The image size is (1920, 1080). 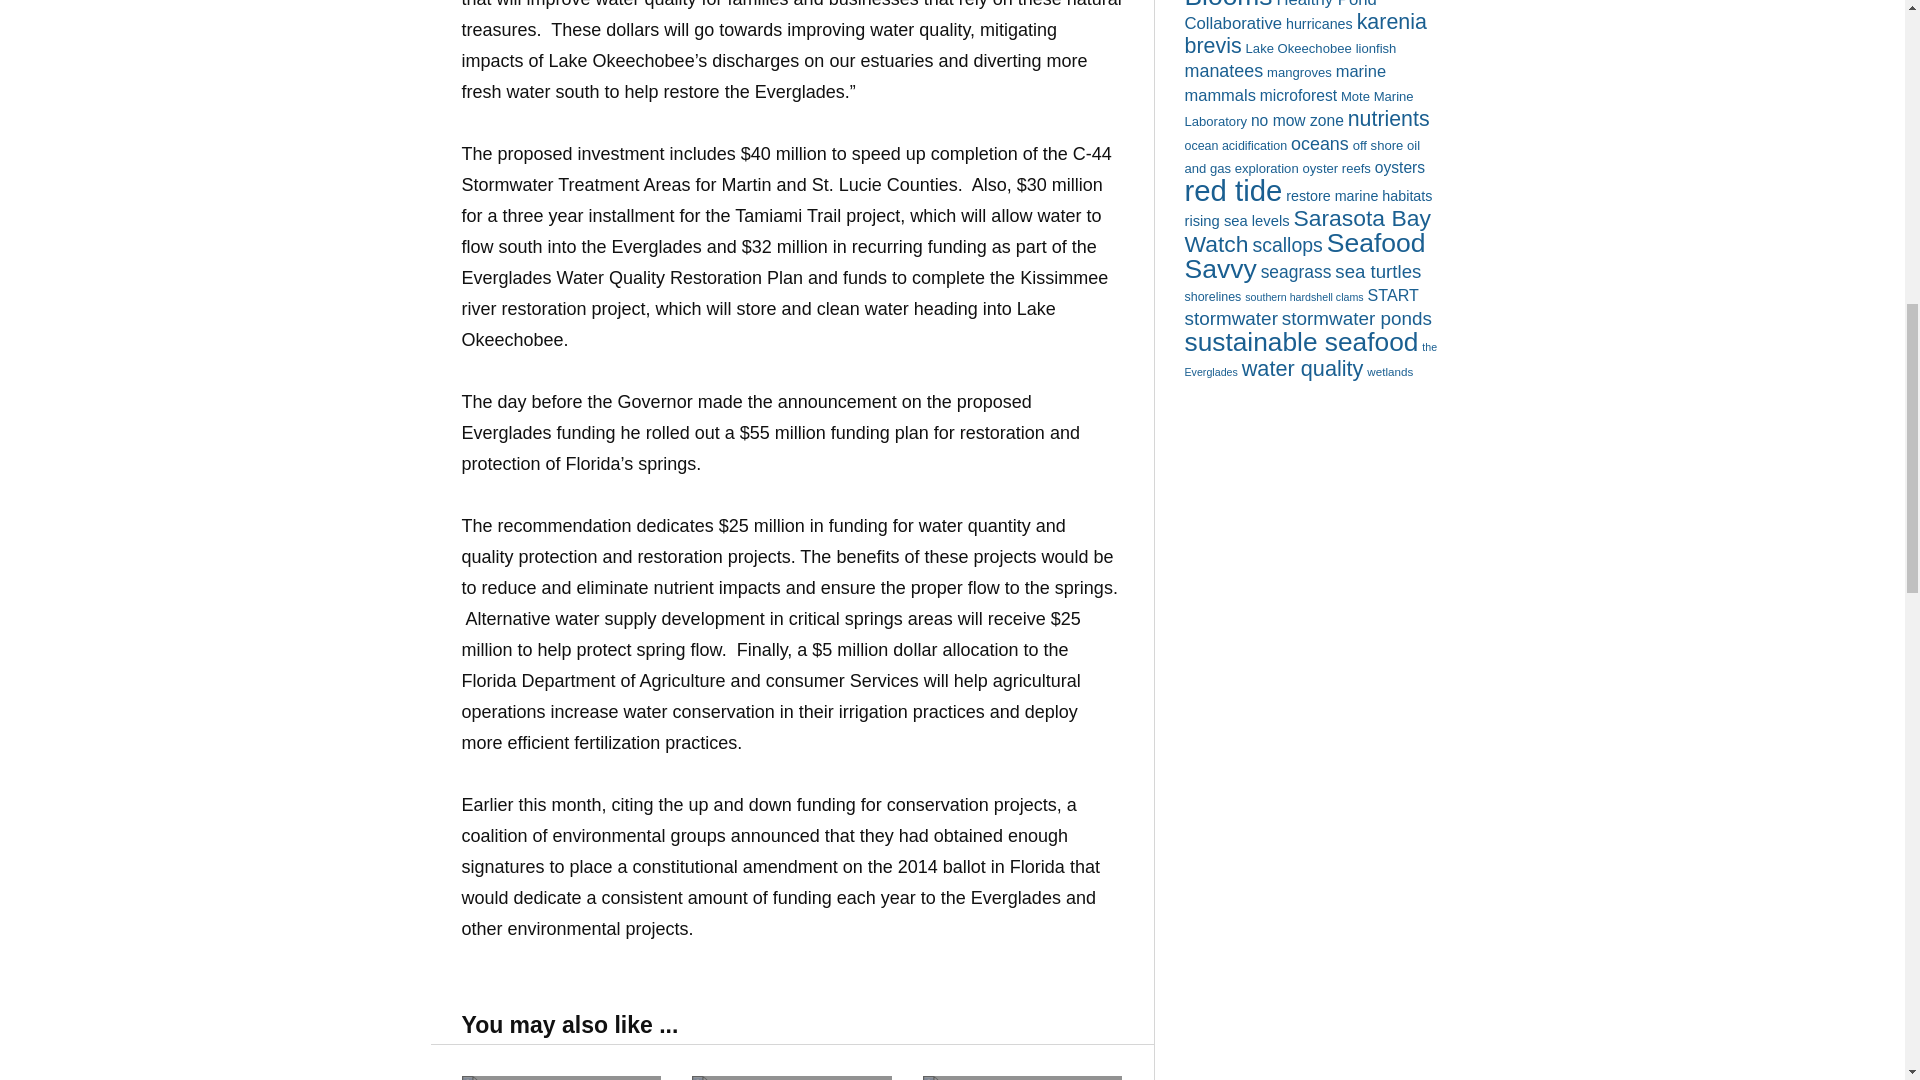 What do you see at coordinates (1305, 34) in the screenshot?
I see `karenia brevis` at bounding box center [1305, 34].